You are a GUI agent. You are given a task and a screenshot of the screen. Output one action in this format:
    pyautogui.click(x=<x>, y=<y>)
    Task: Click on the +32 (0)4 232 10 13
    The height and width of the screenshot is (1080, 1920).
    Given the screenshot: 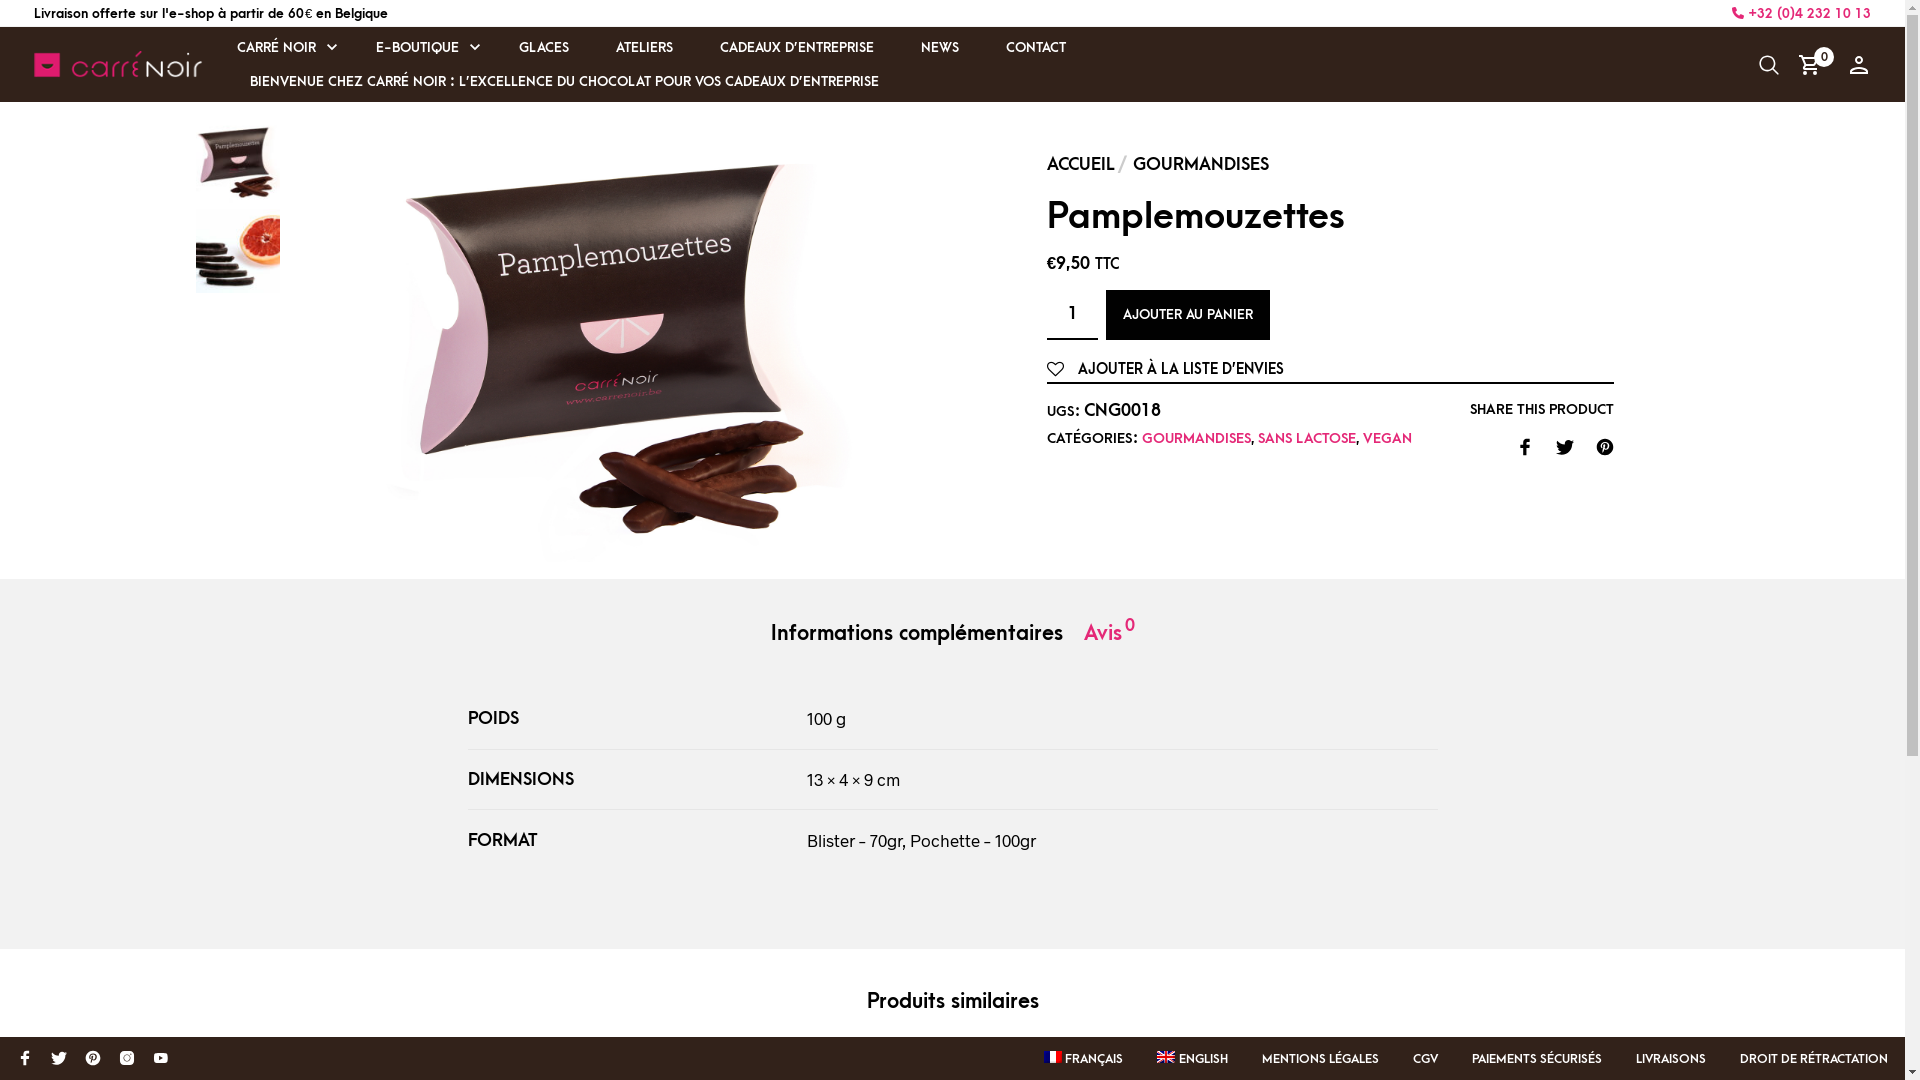 What is the action you would take?
    pyautogui.click(x=1802, y=14)
    